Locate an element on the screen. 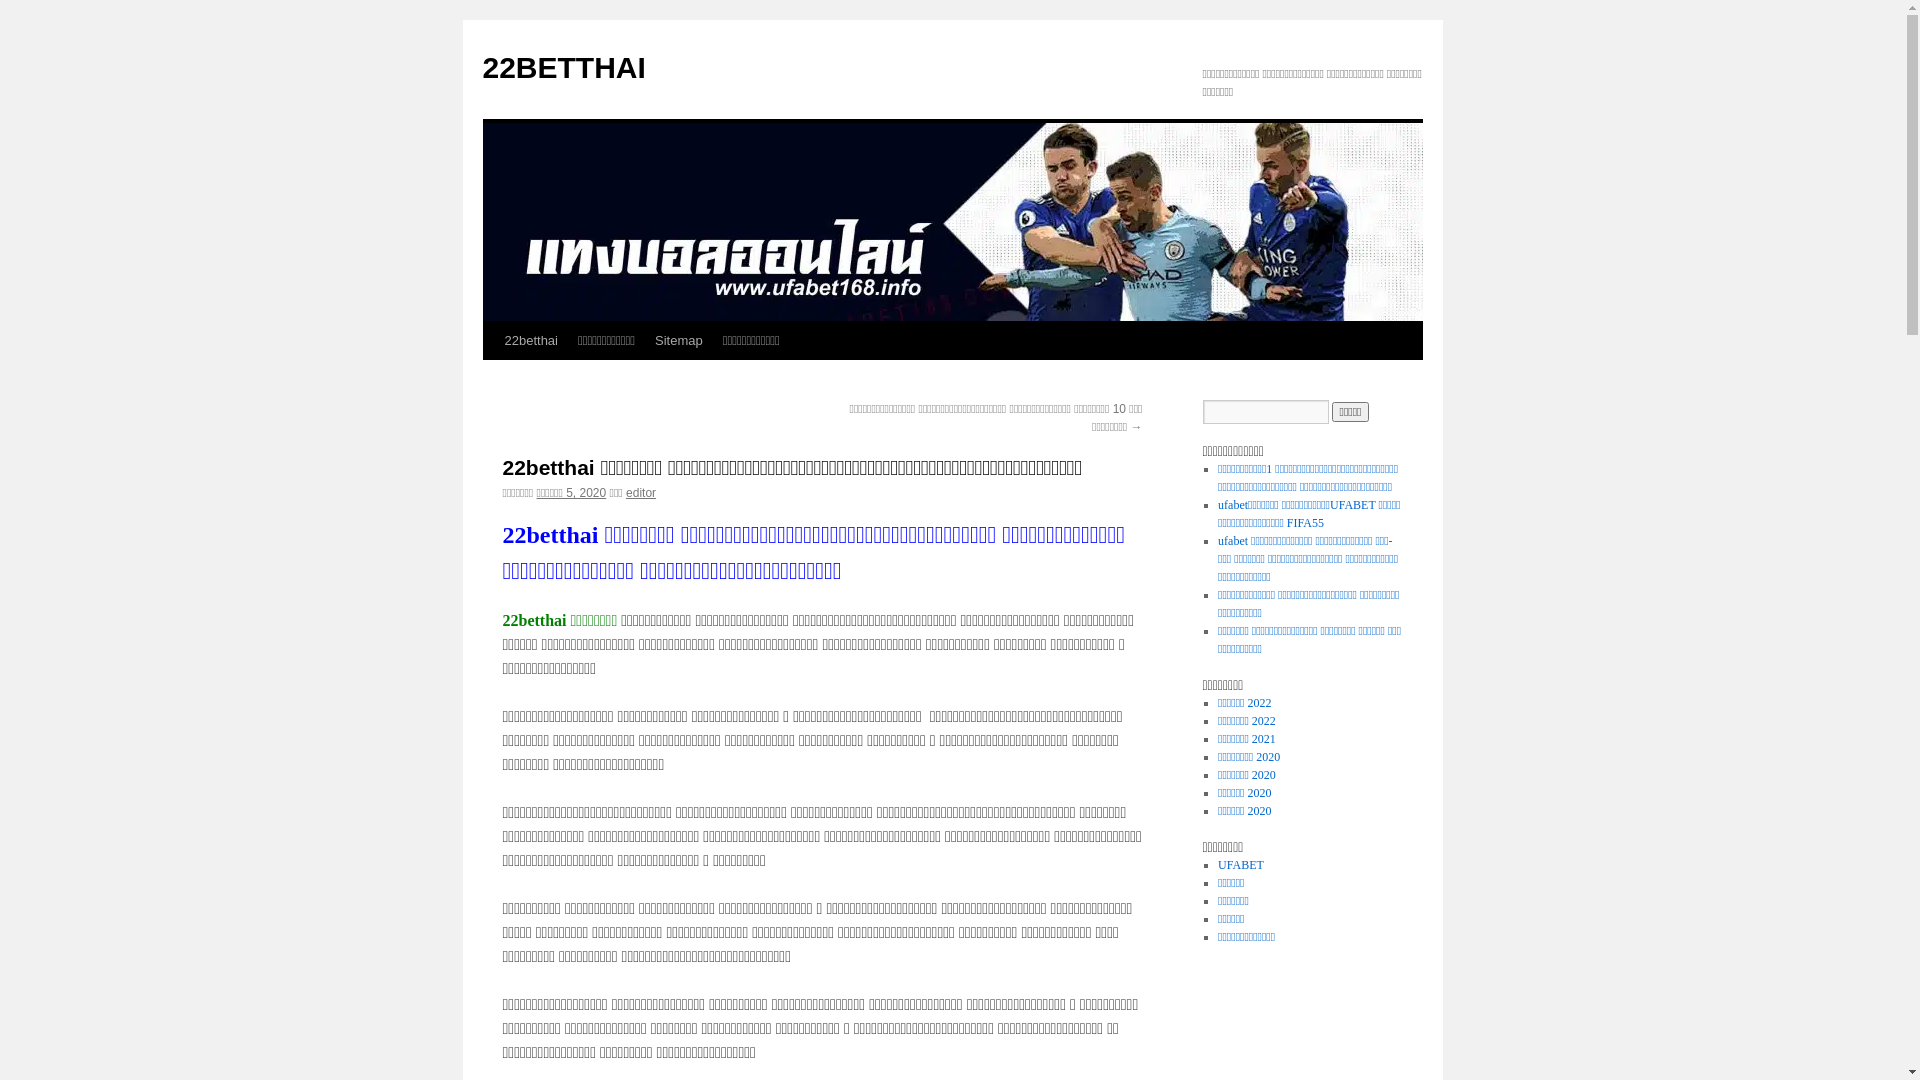 The image size is (1920, 1080). Sitemap is located at coordinates (679, 341).